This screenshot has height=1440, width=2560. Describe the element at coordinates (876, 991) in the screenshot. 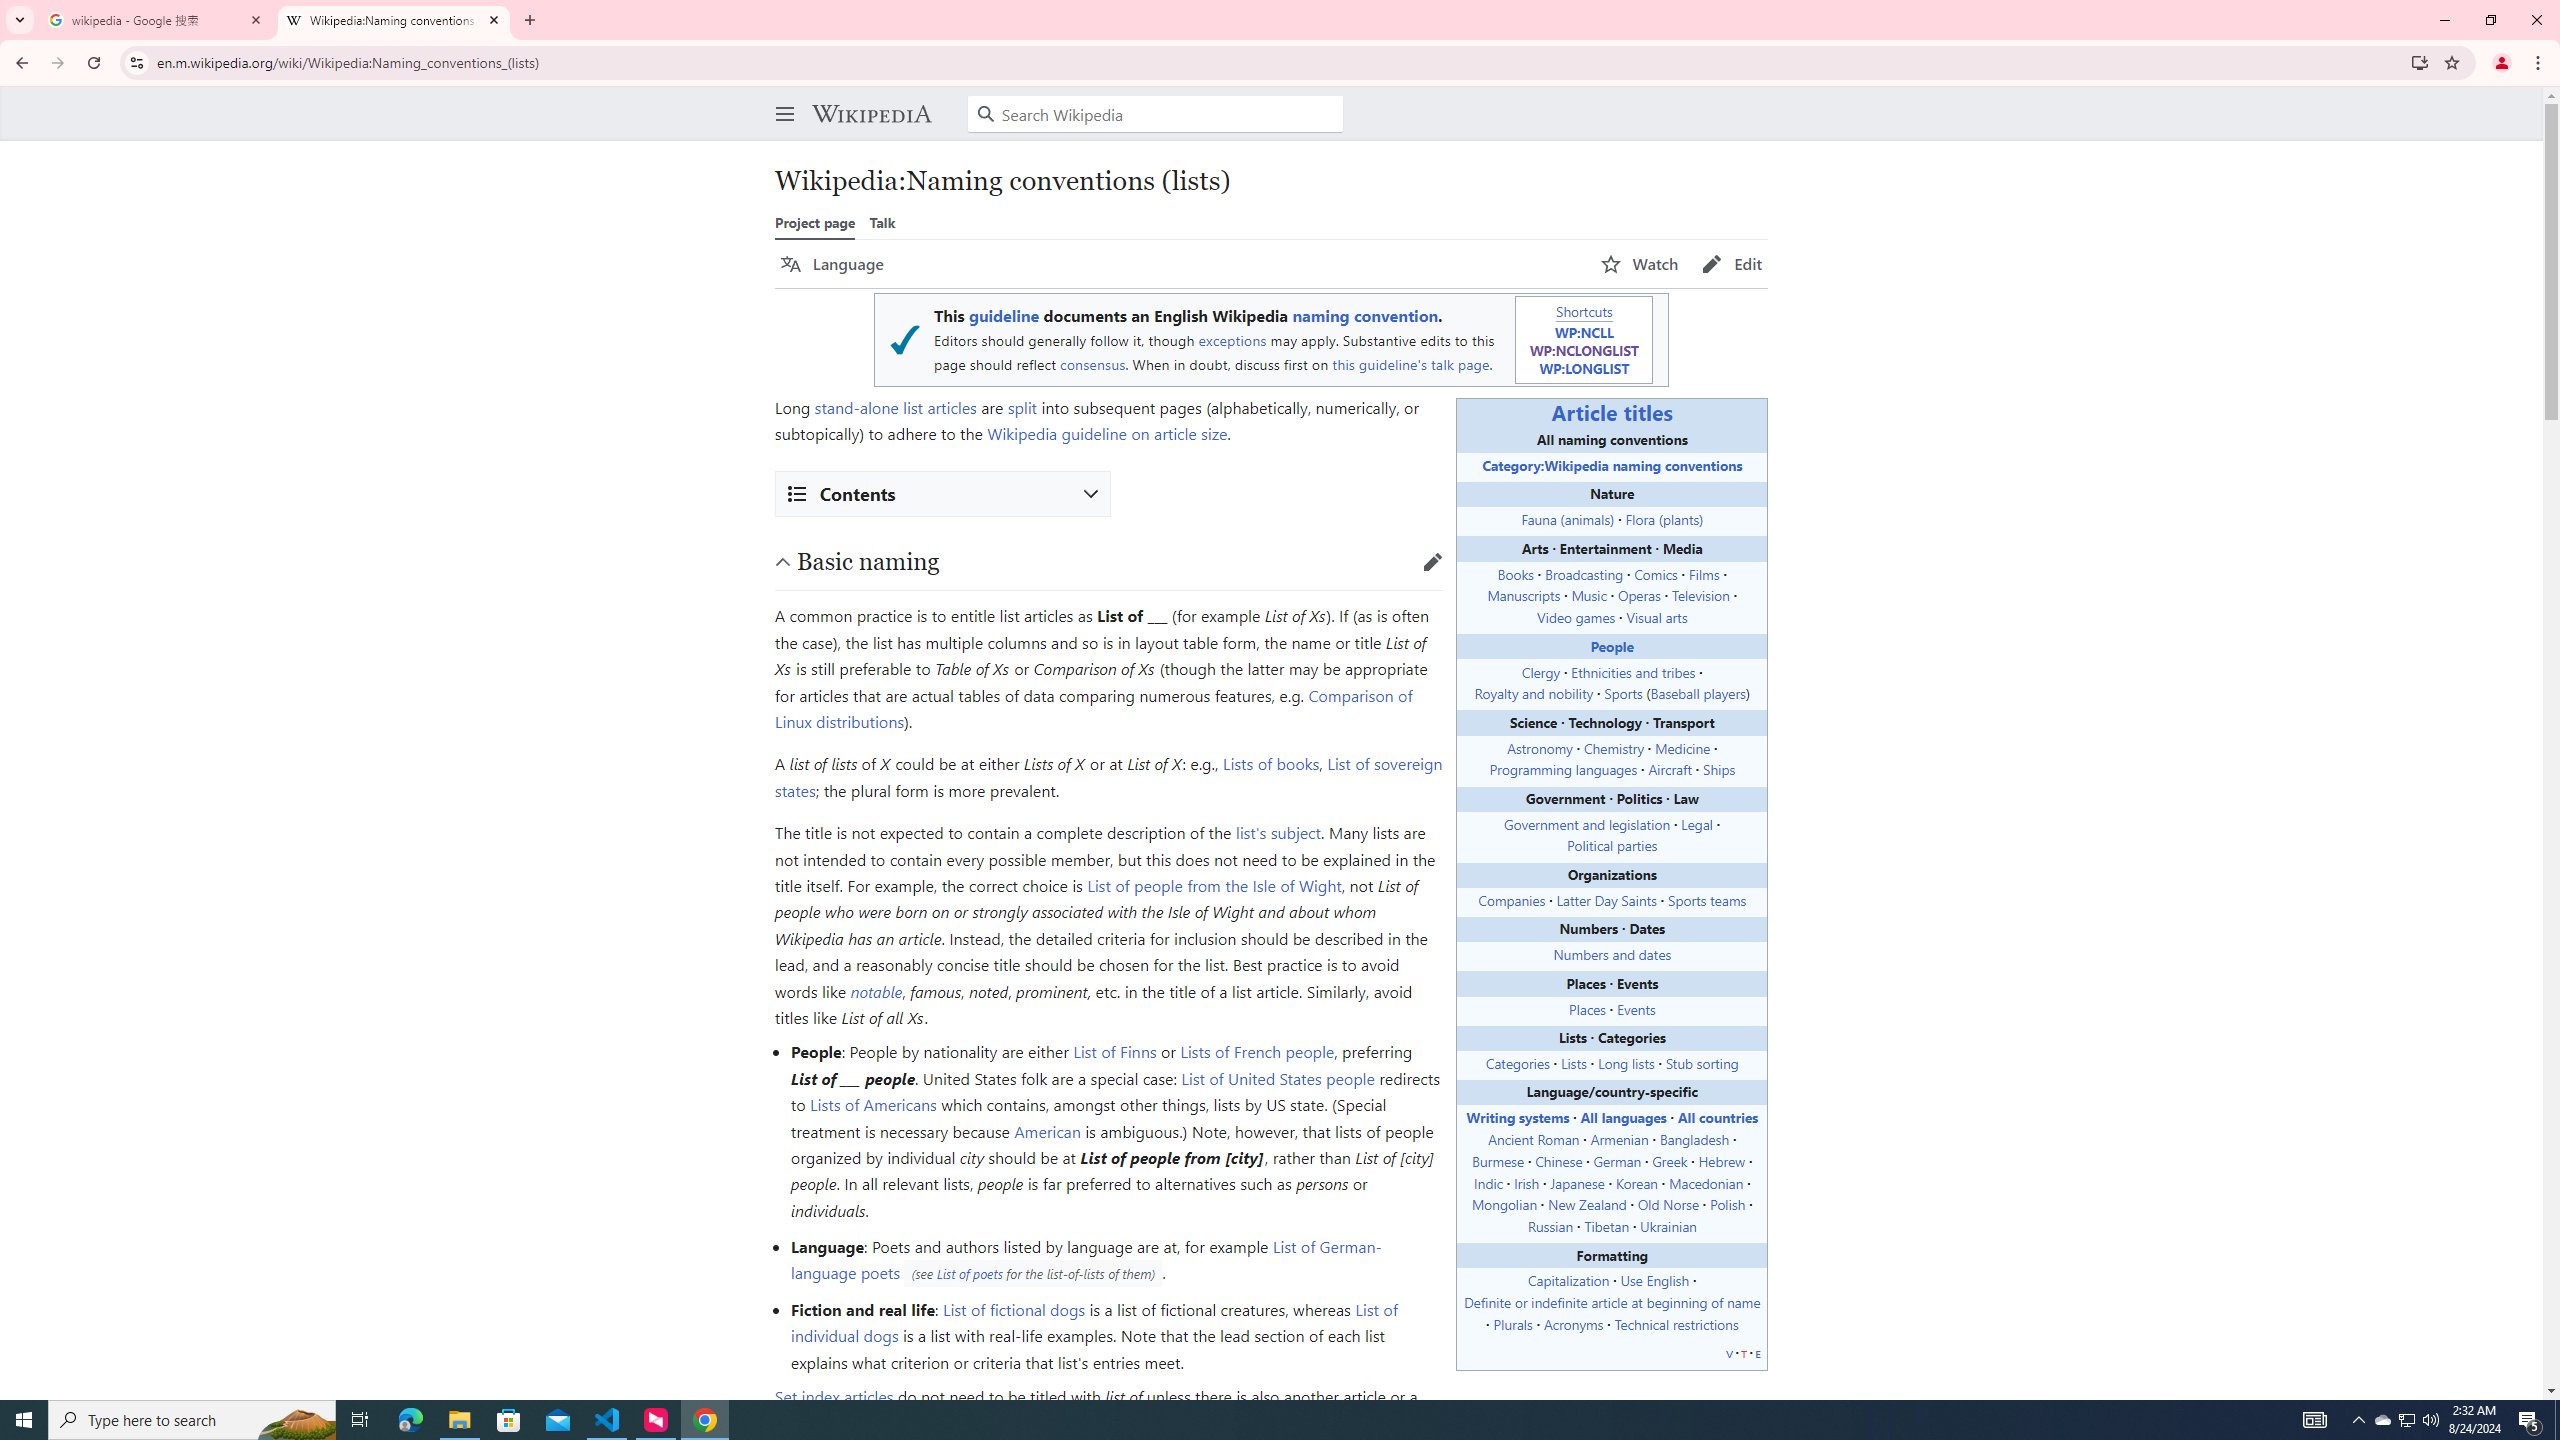

I see `notable` at that location.